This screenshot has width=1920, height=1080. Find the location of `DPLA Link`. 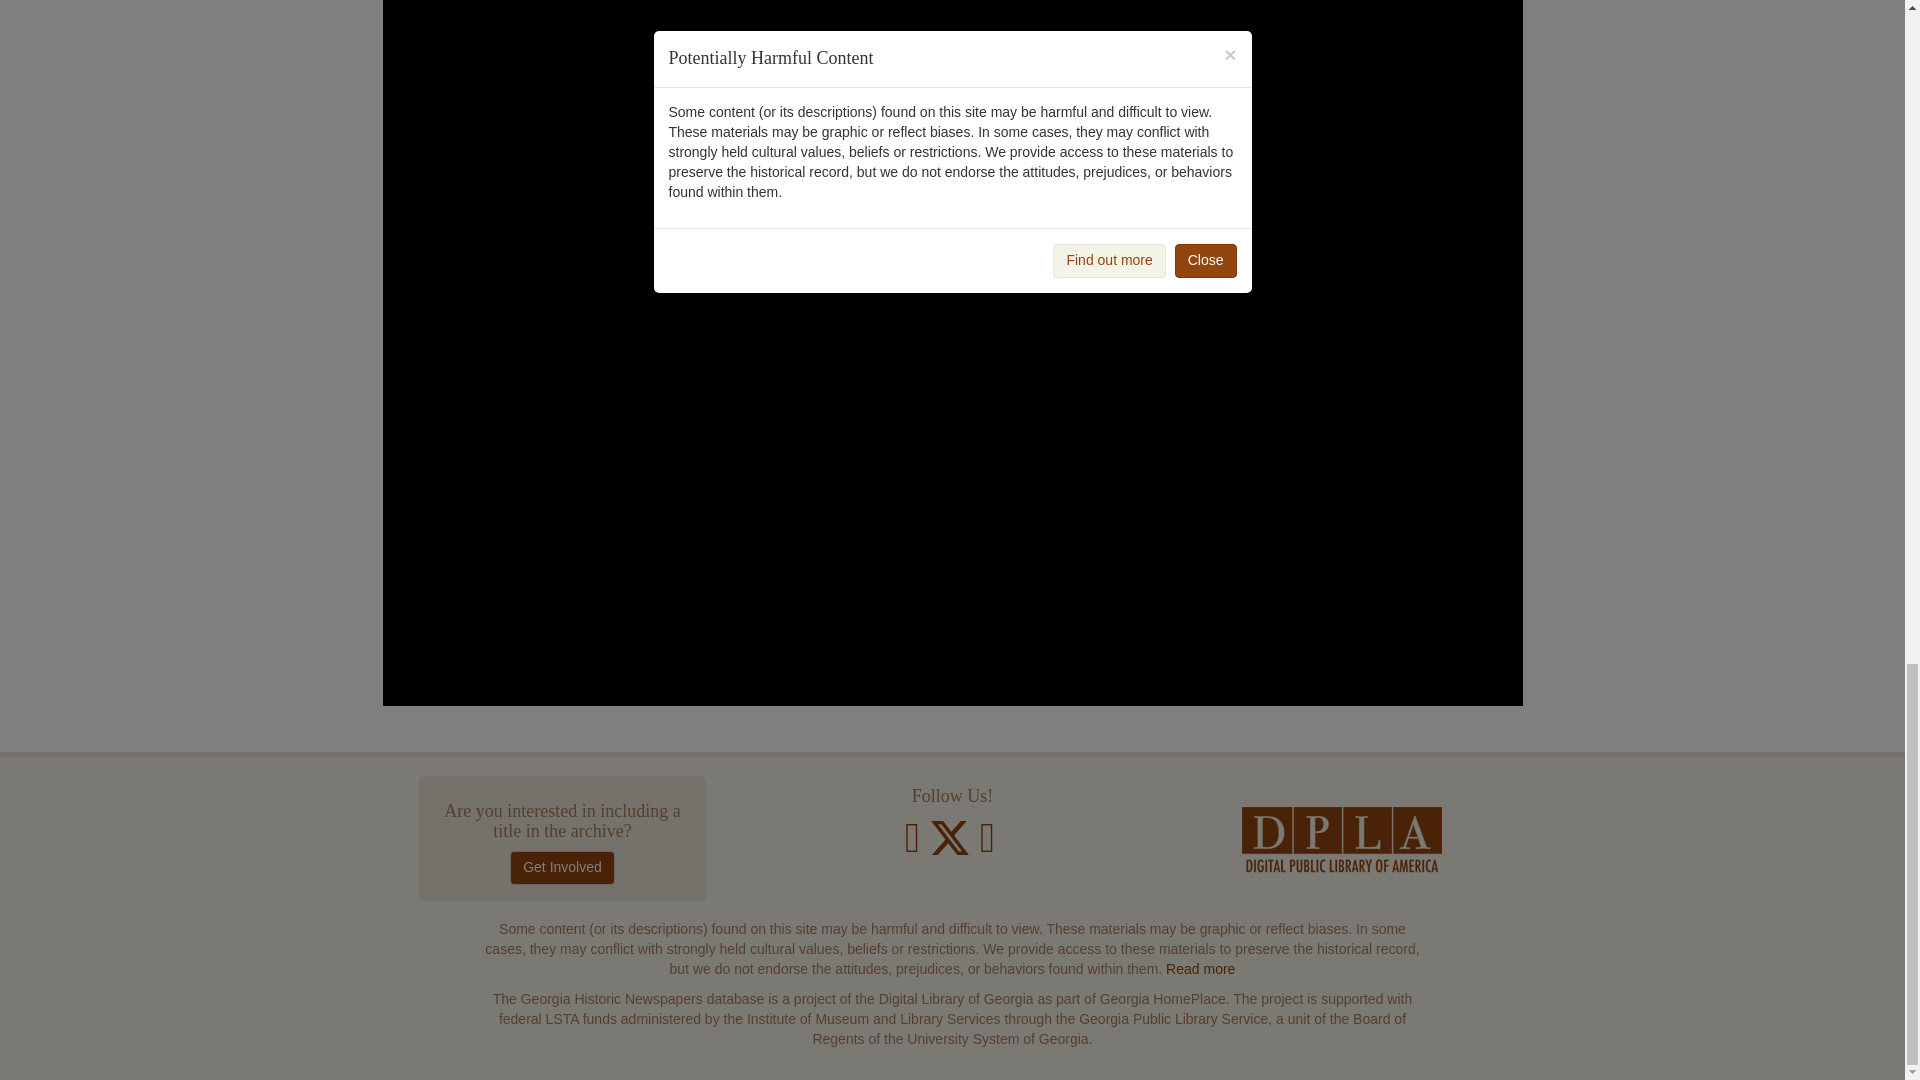

DPLA Link is located at coordinates (1342, 842).